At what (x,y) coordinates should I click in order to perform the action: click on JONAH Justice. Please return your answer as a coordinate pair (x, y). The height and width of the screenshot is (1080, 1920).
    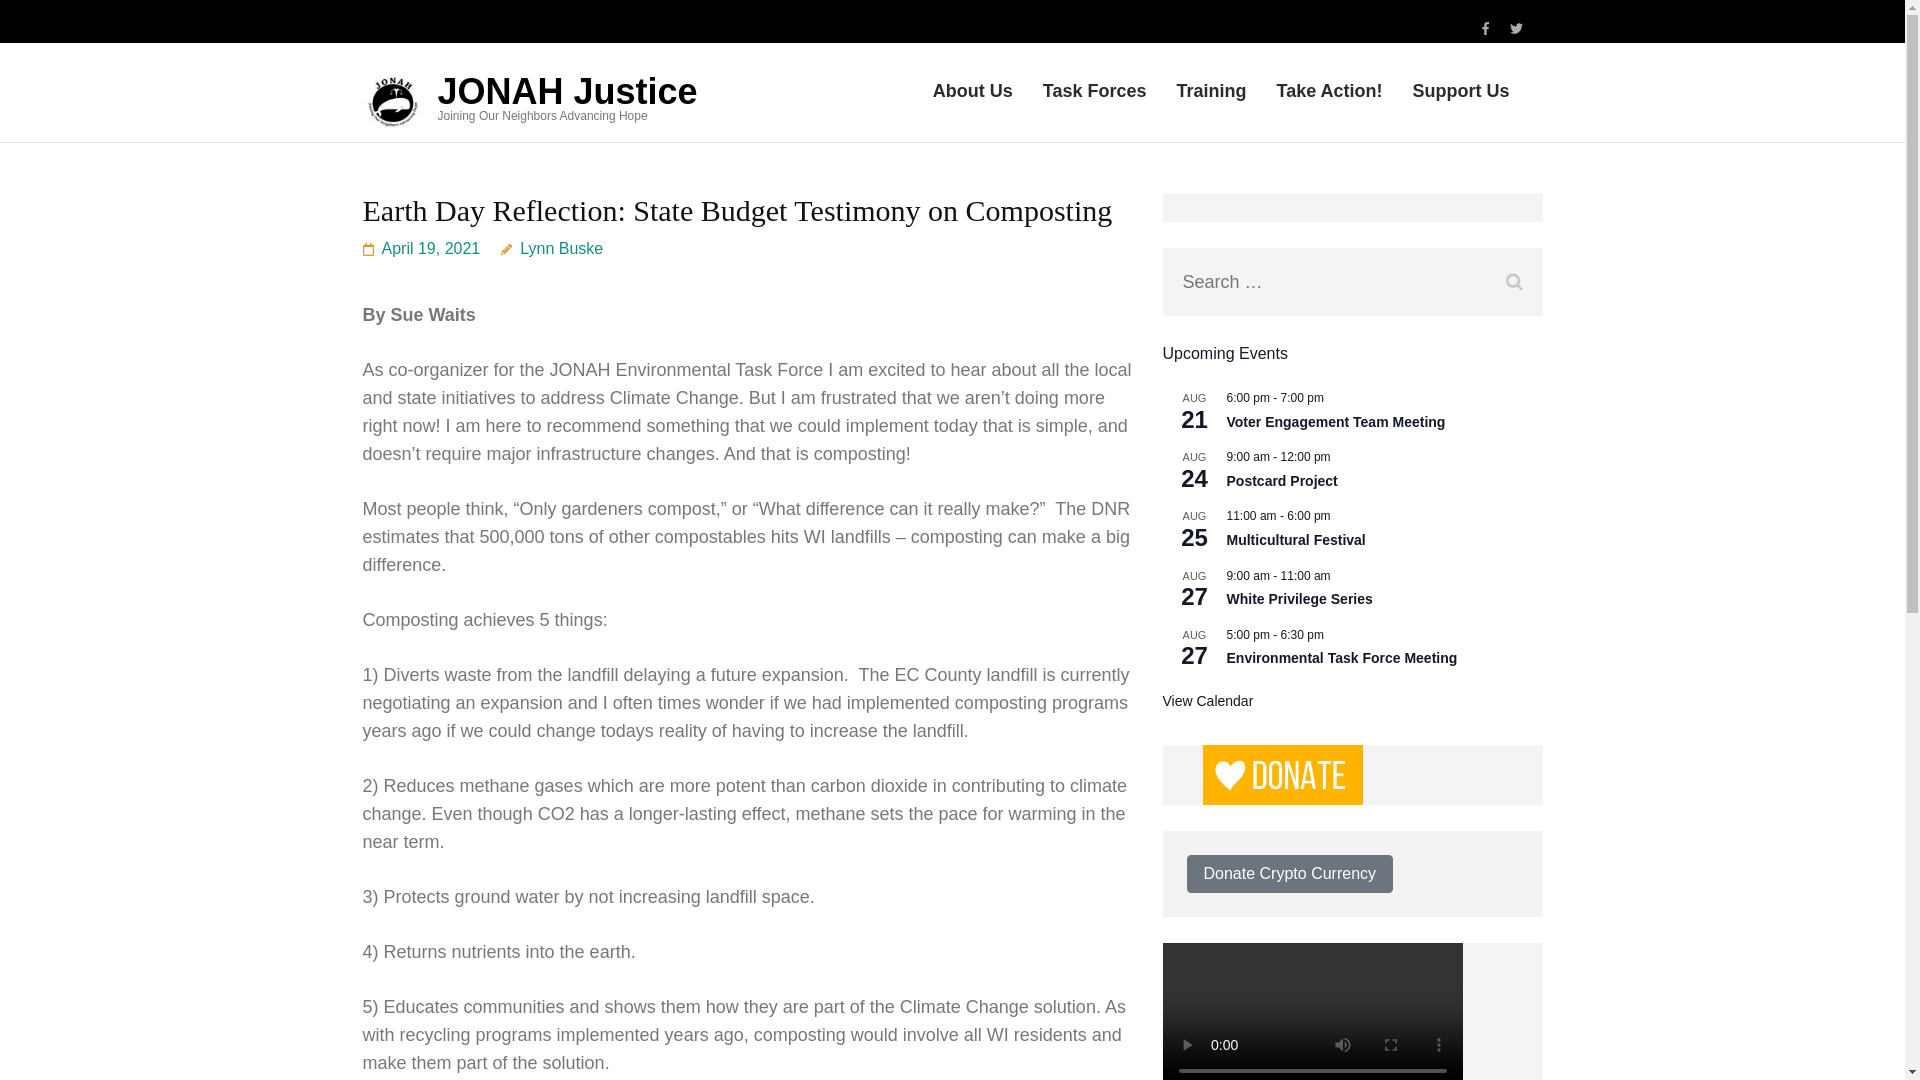
    Looking at the image, I should click on (568, 92).